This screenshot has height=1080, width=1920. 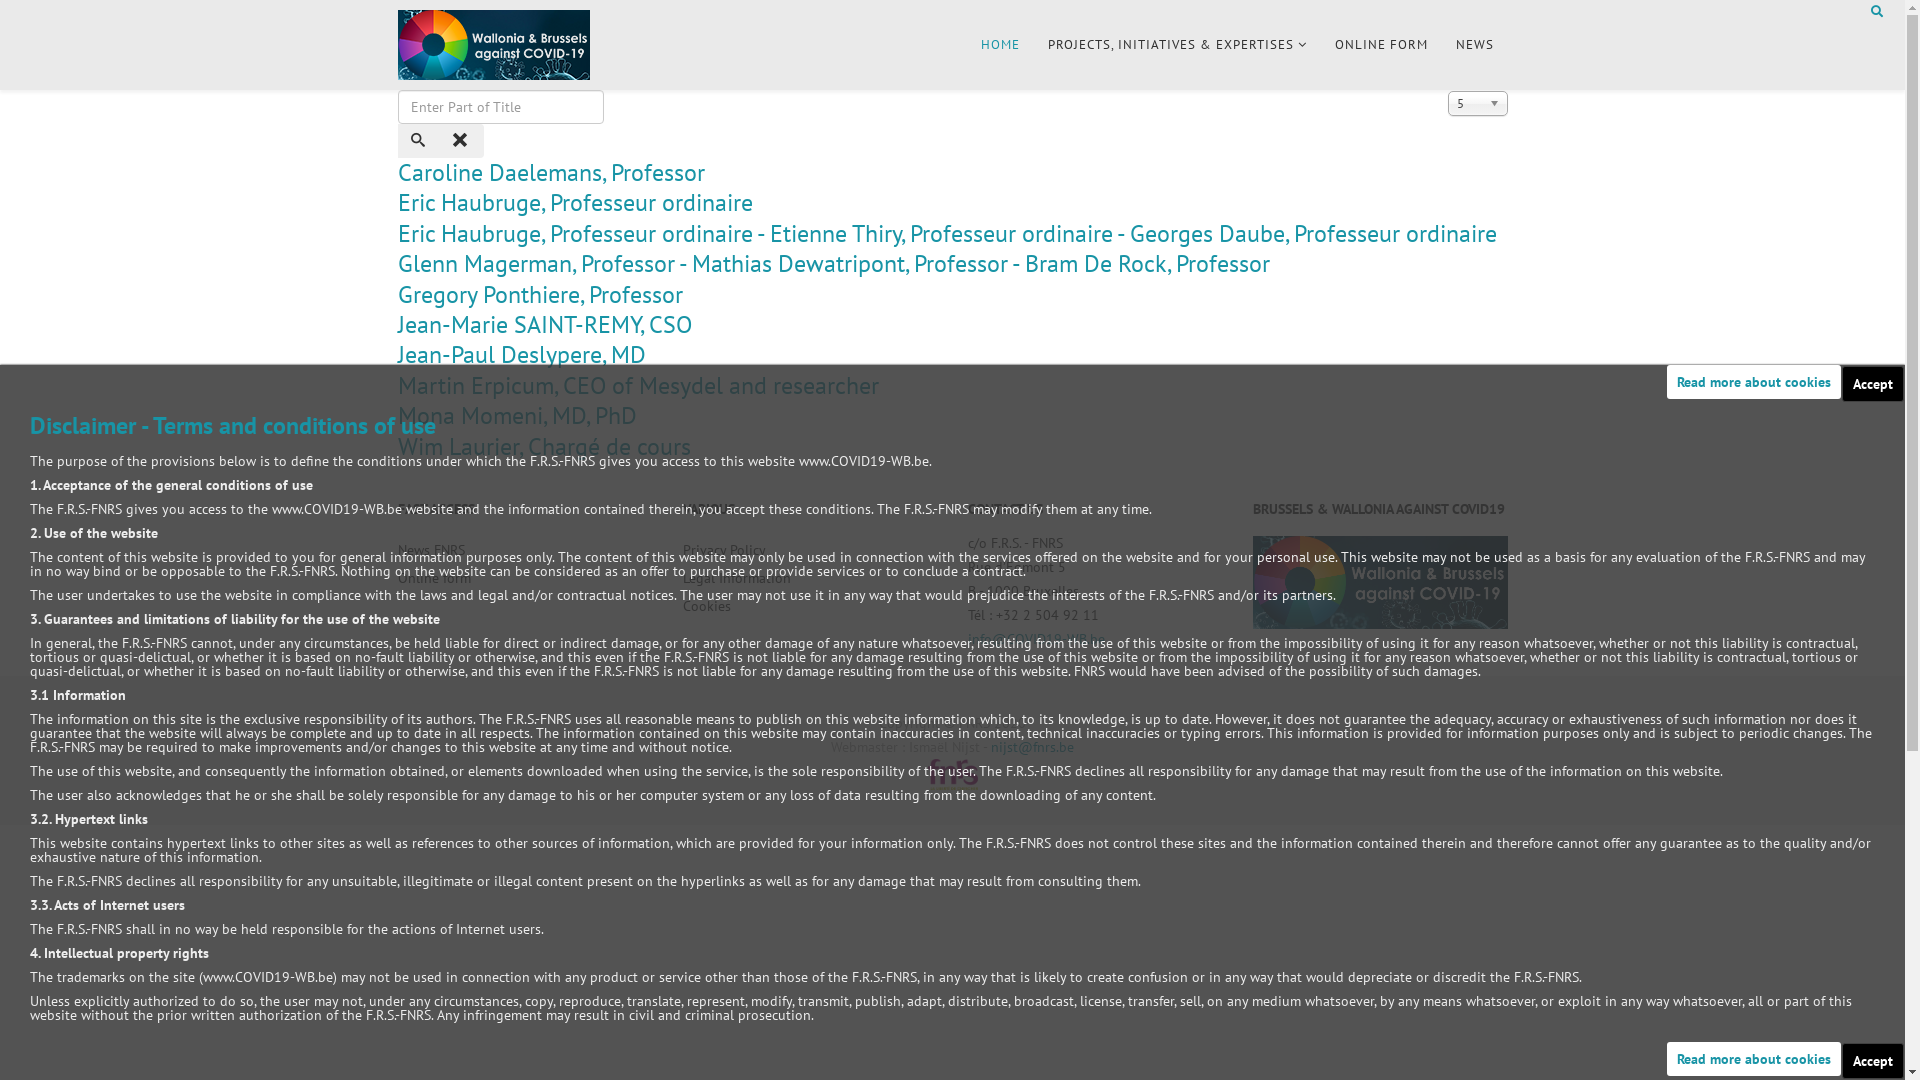 What do you see at coordinates (1754, 1059) in the screenshot?
I see `Read more about cookies` at bounding box center [1754, 1059].